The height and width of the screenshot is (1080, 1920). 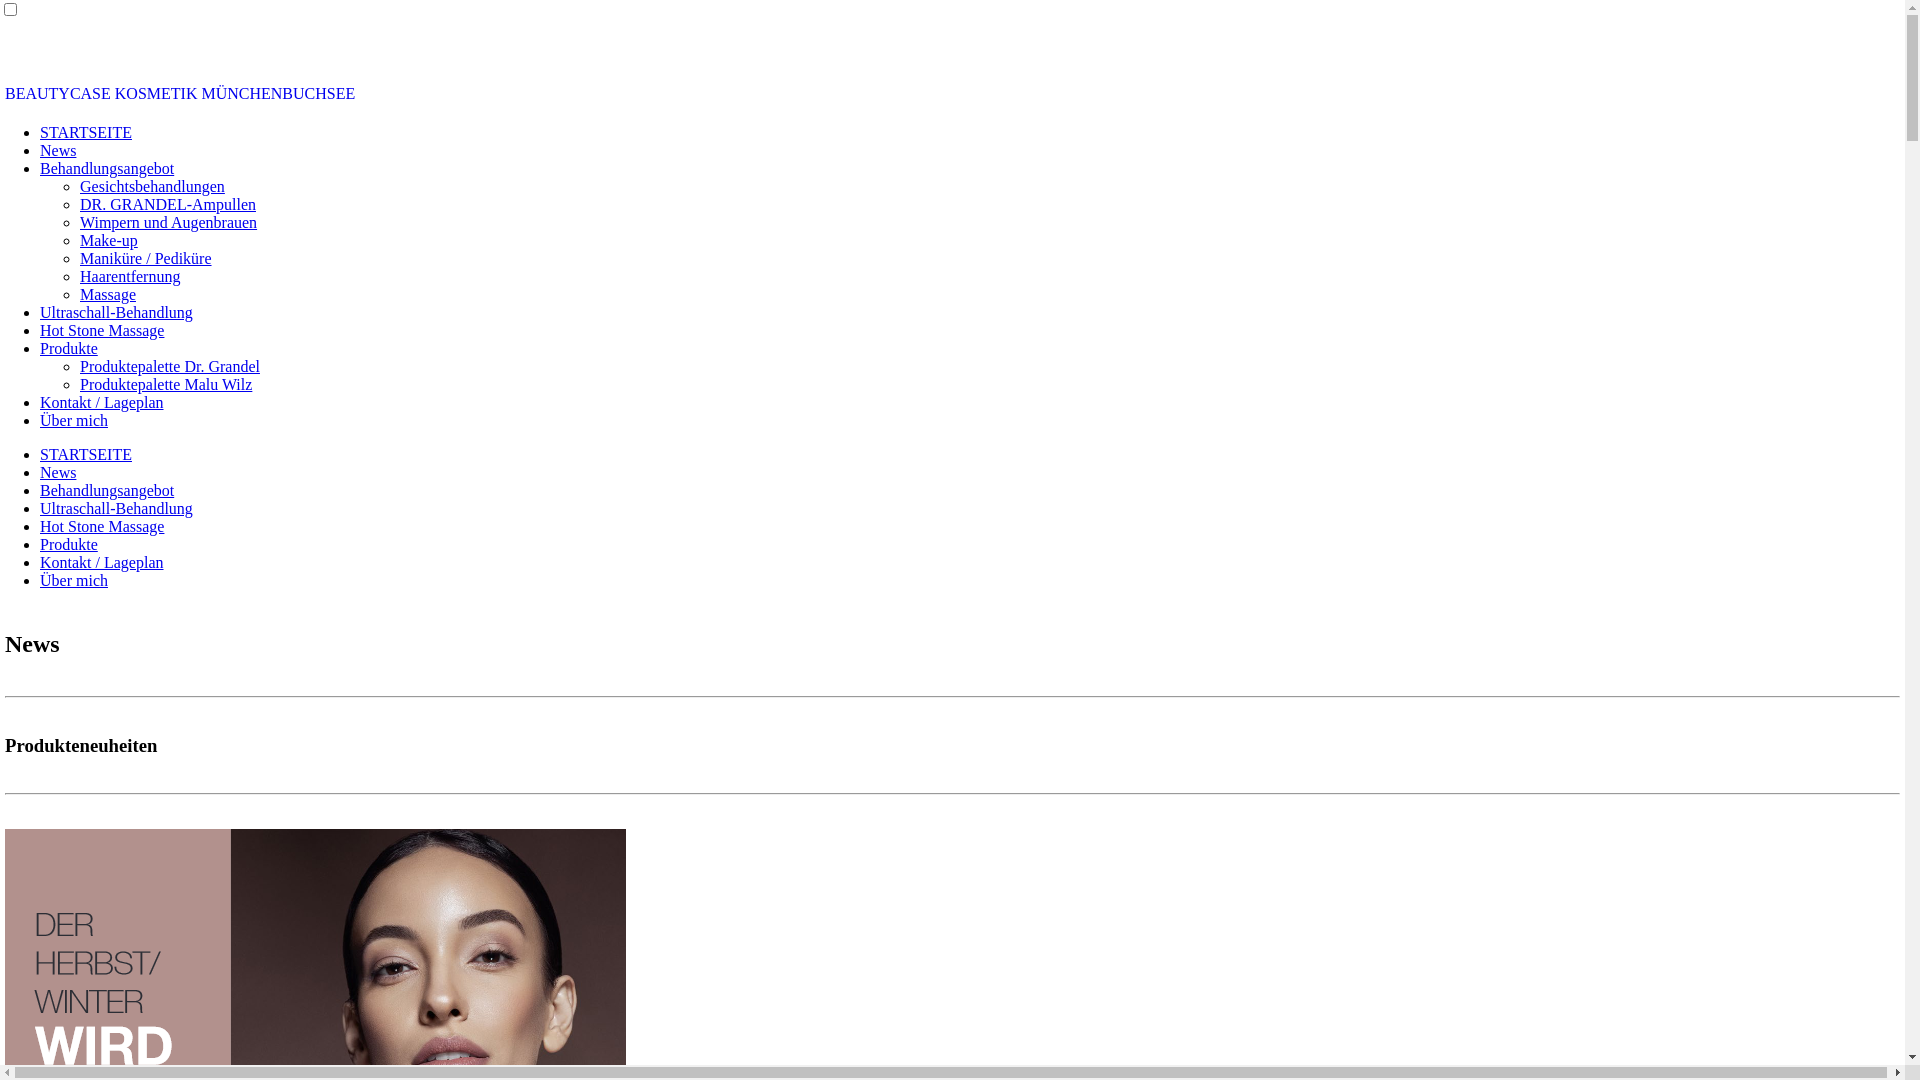 I want to click on Hot Stone Massage, so click(x=102, y=330).